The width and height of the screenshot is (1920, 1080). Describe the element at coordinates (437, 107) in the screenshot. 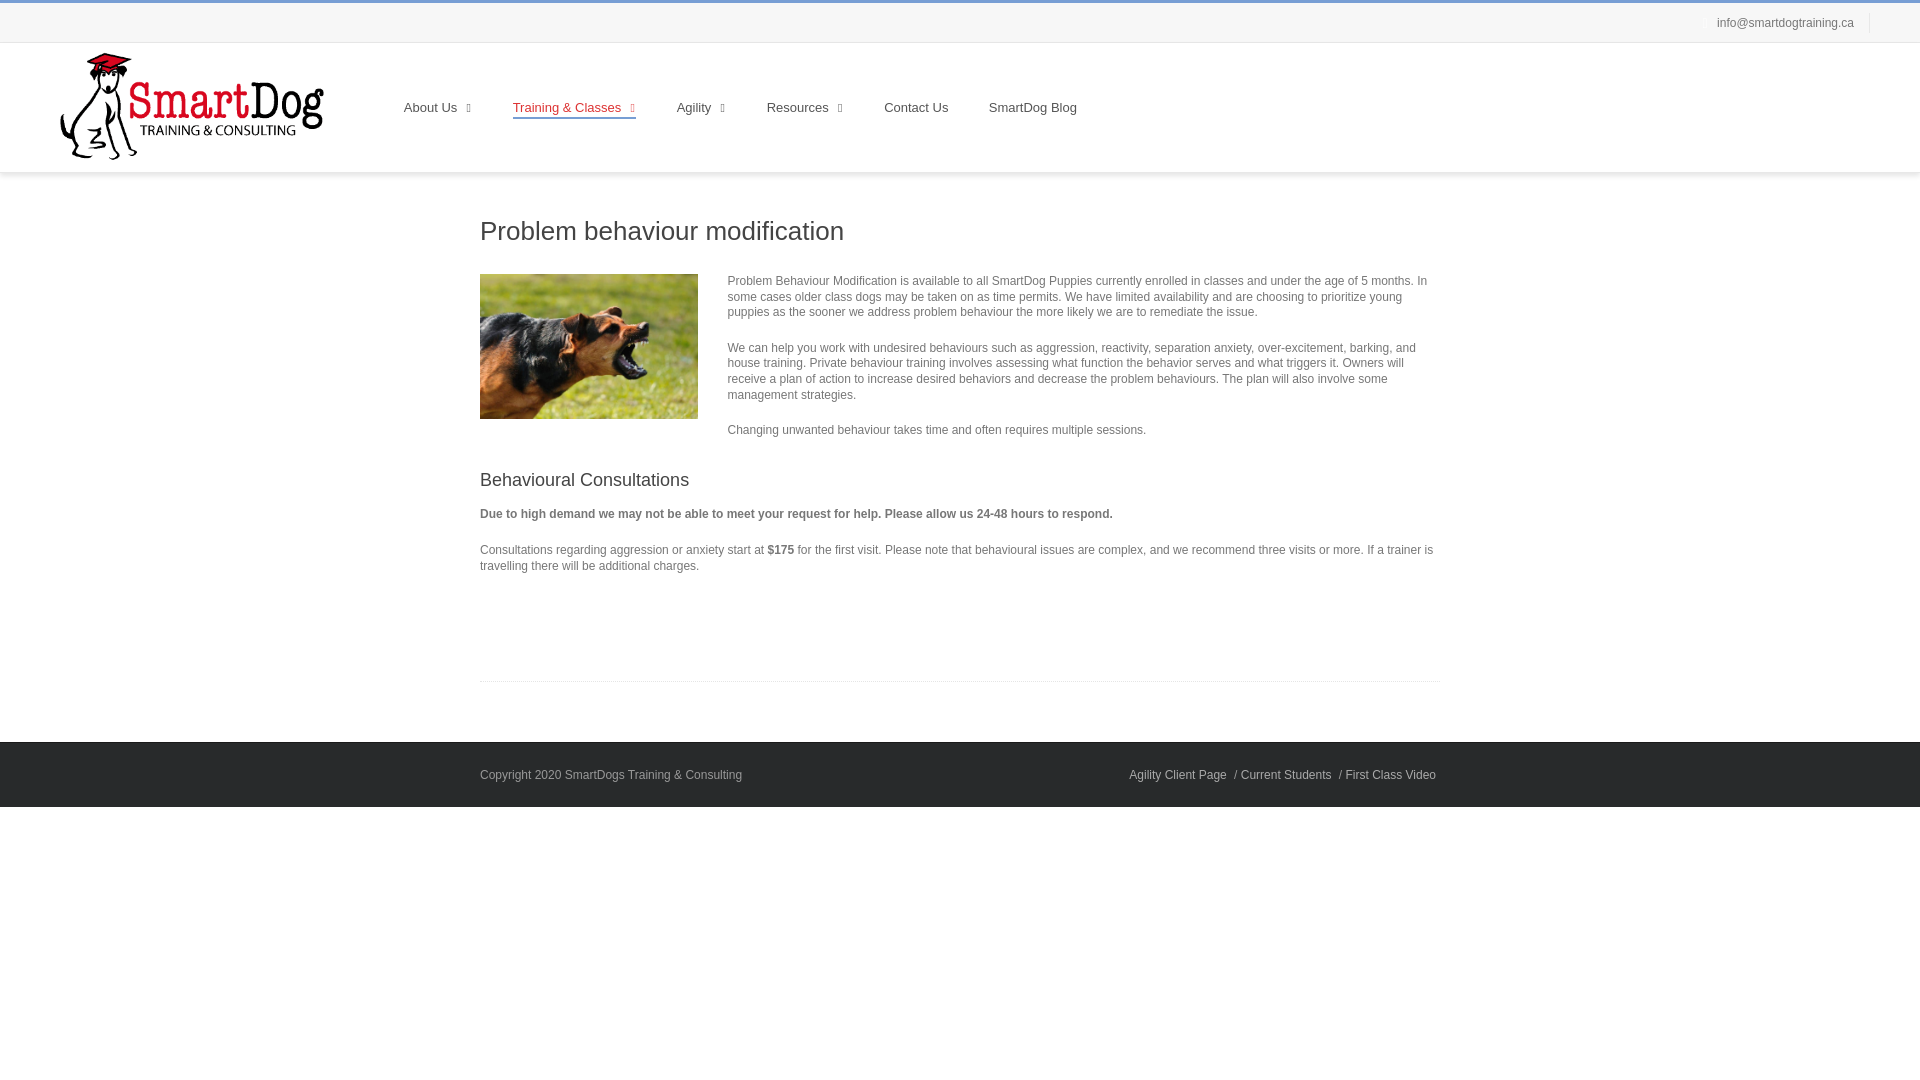

I see `About Us` at that location.